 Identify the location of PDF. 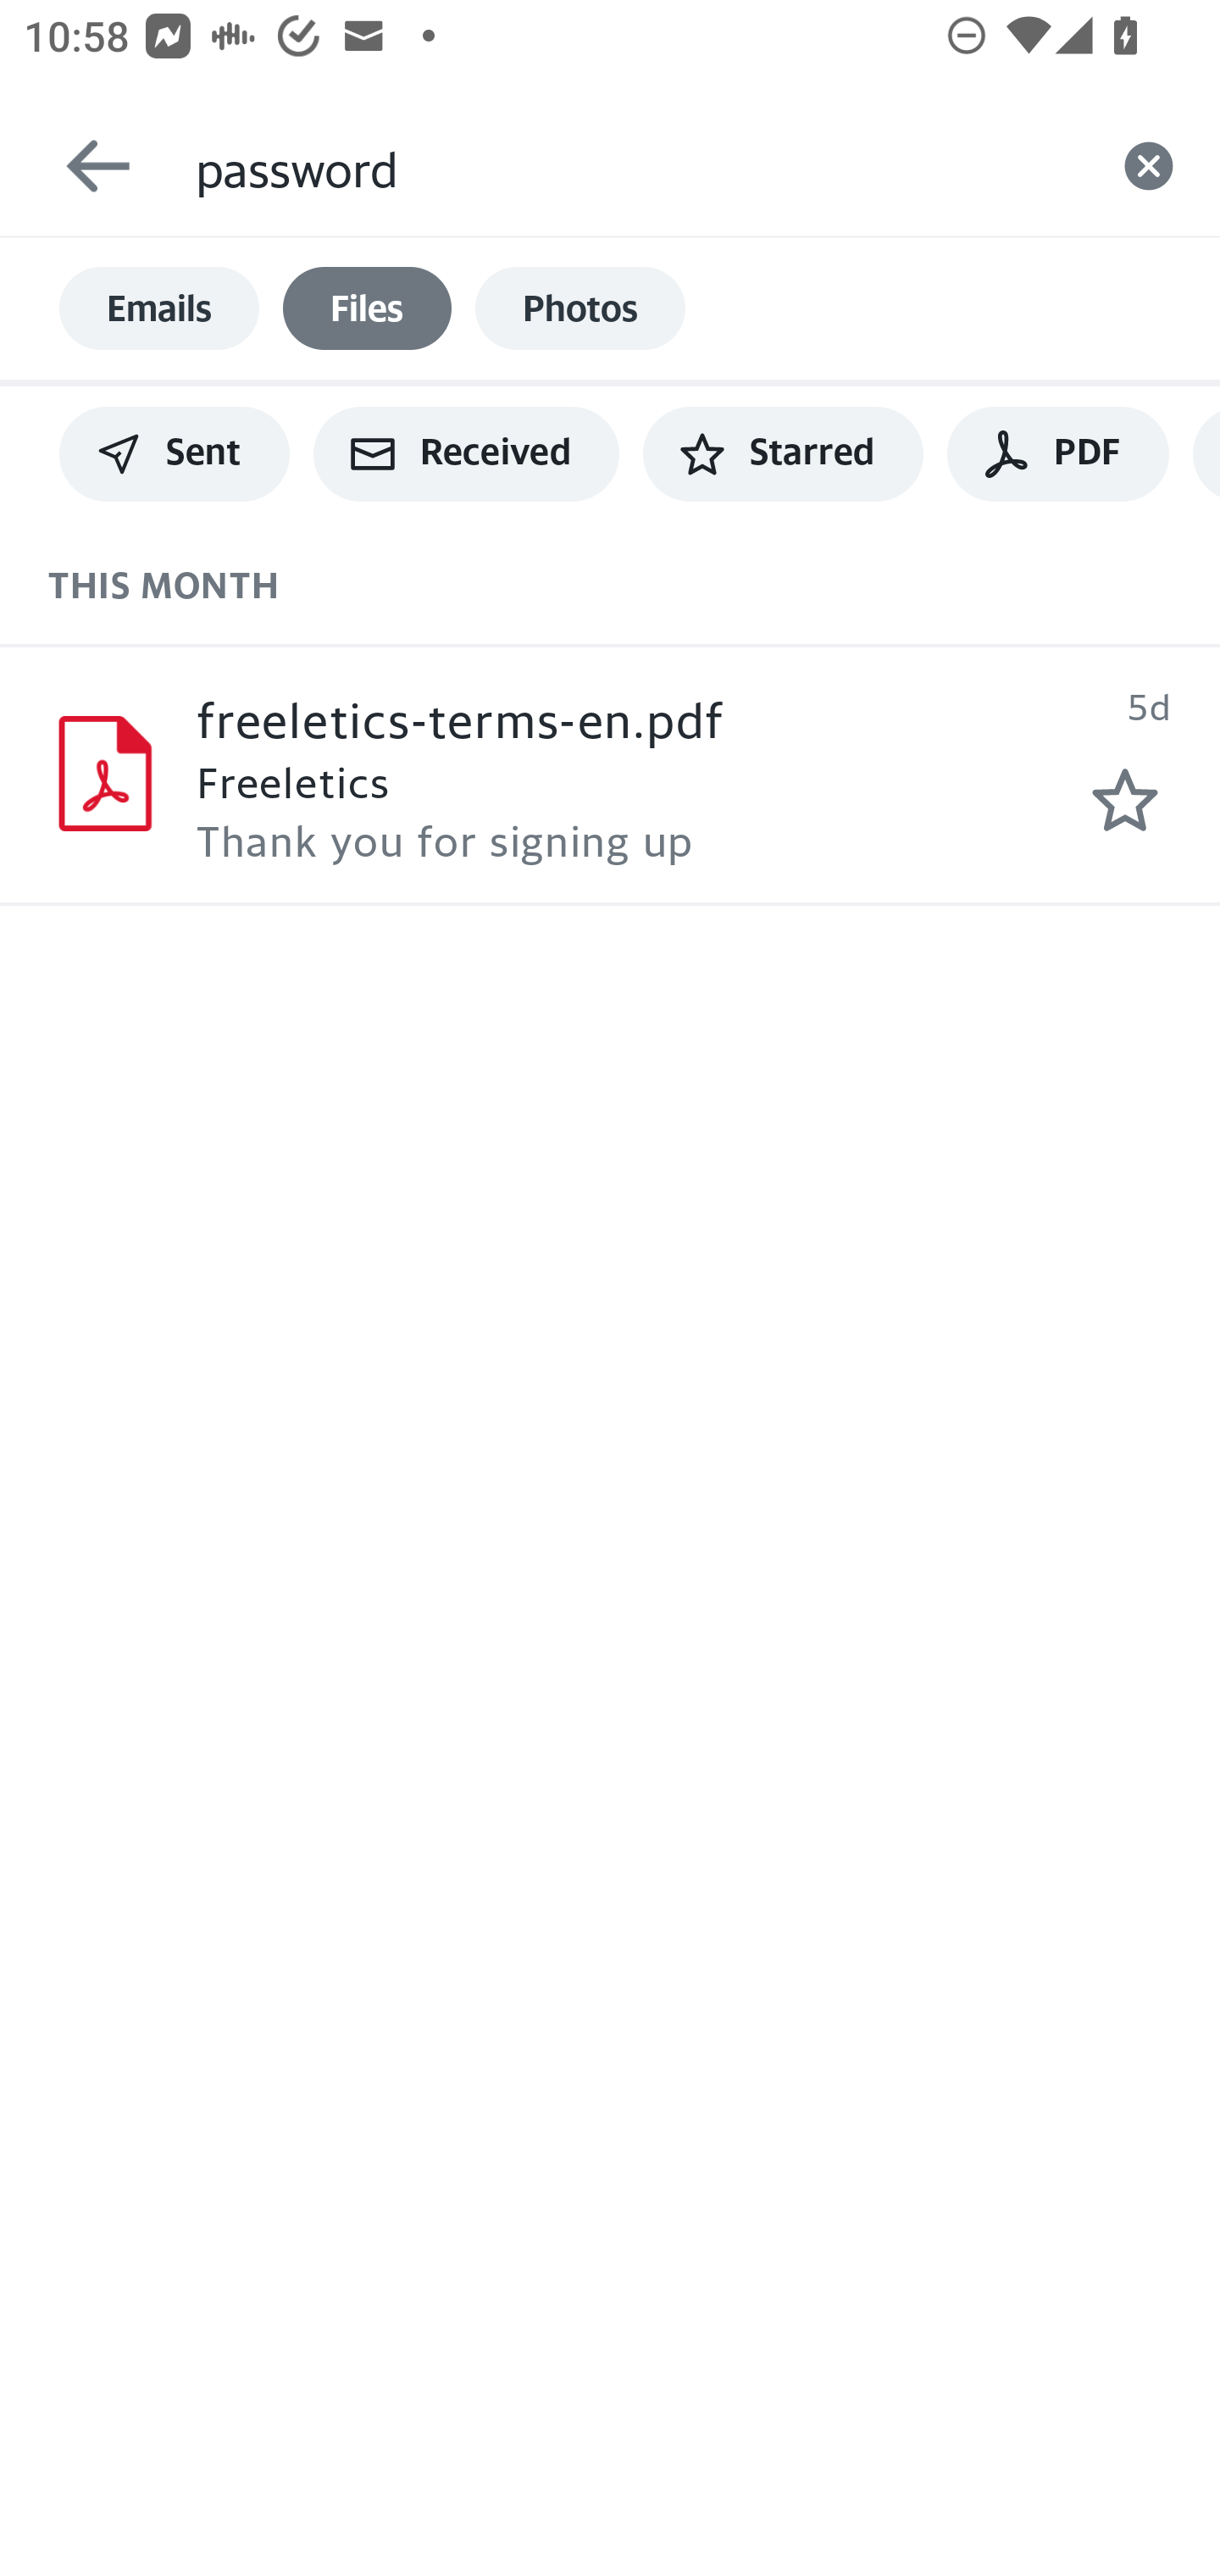
(1057, 454).